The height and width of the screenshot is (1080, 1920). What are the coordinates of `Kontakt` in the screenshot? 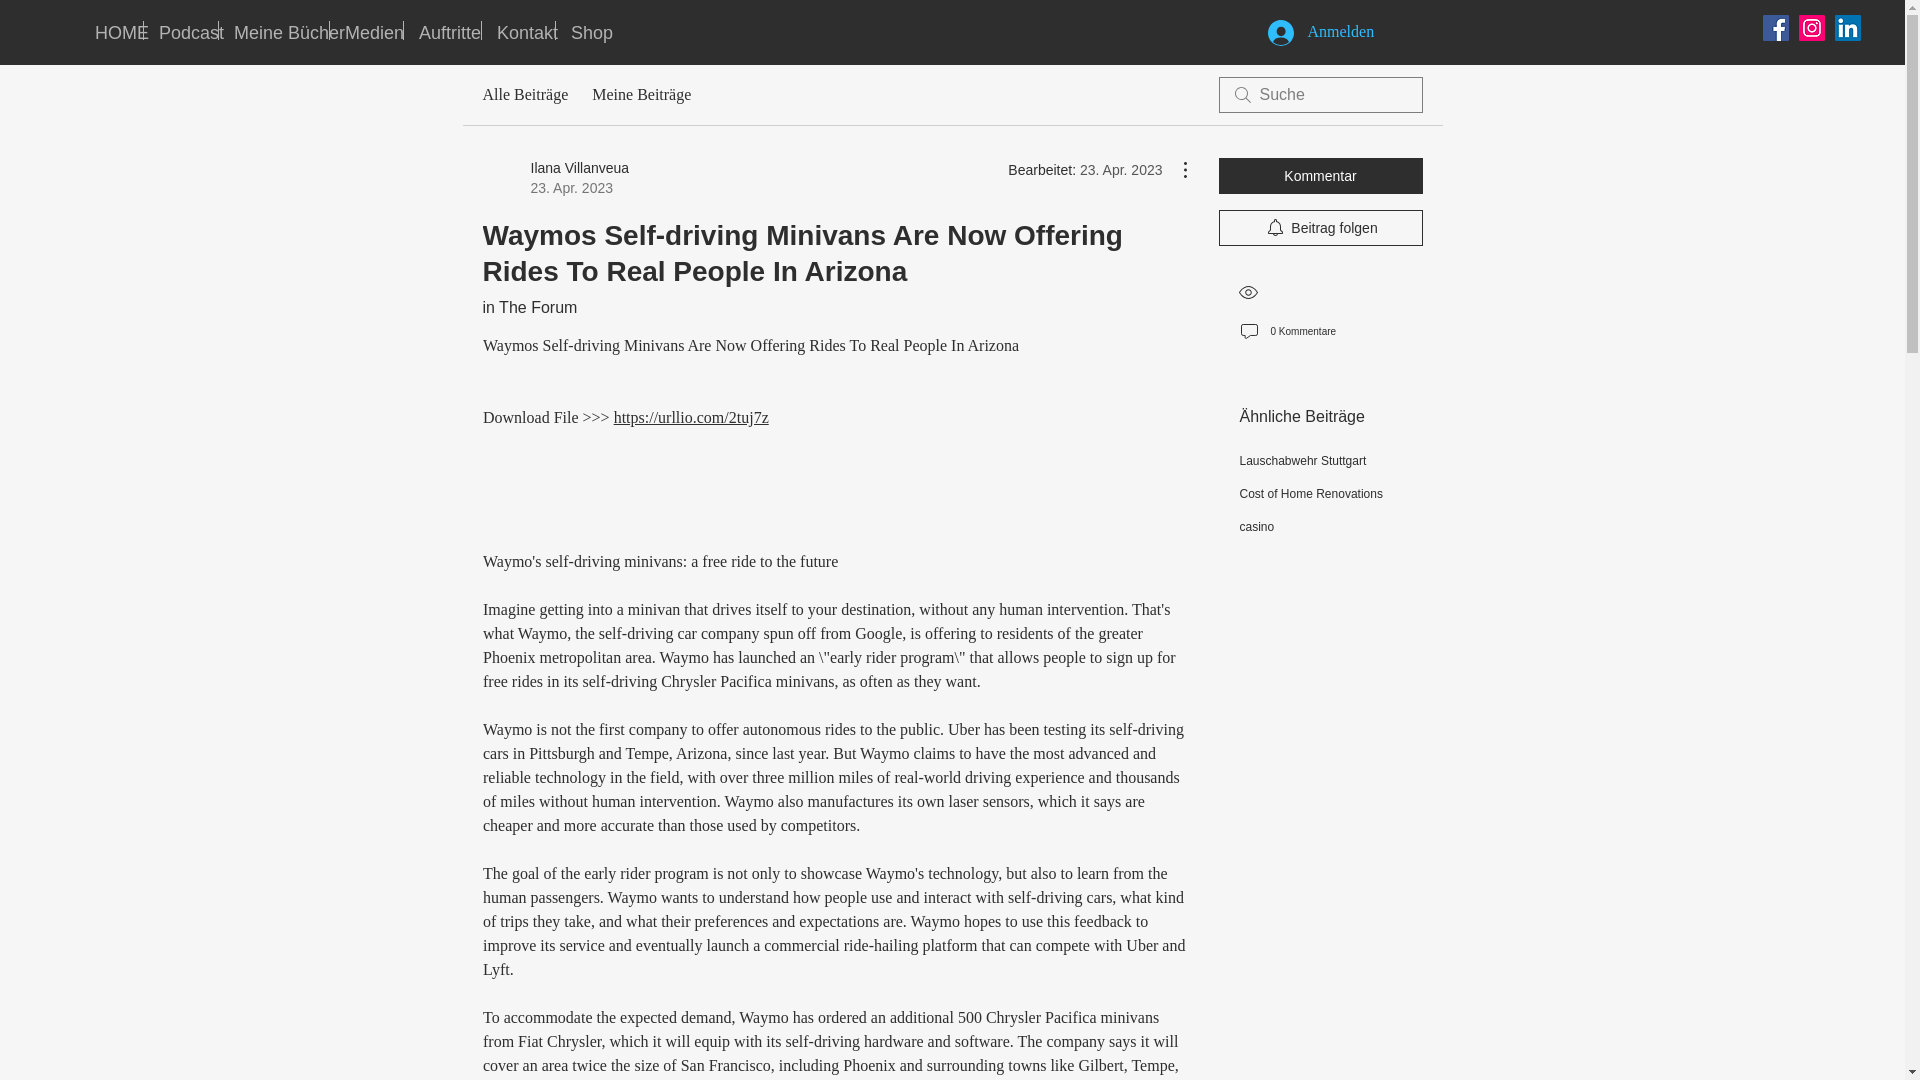 It's located at (555, 177).